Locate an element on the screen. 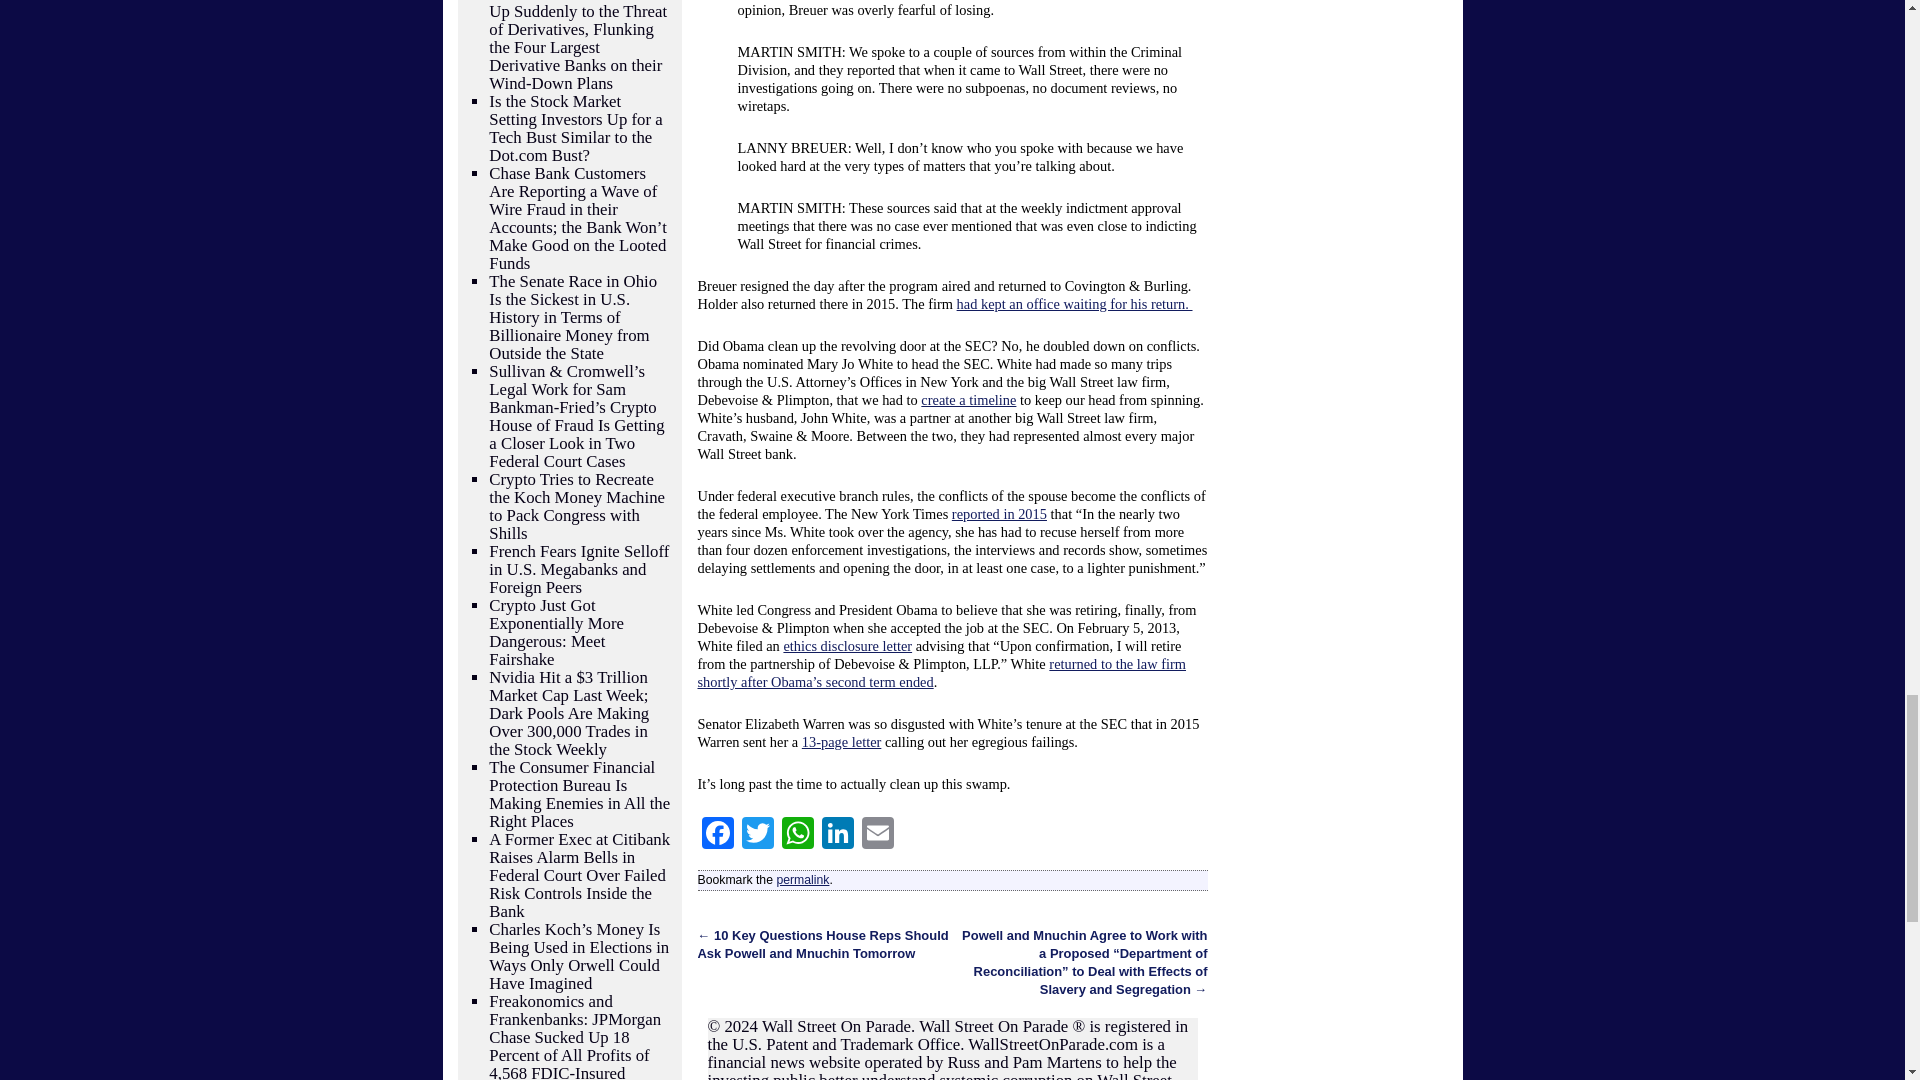 This screenshot has width=1920, height=1080. Twitter is located at coordinates (757, 835).